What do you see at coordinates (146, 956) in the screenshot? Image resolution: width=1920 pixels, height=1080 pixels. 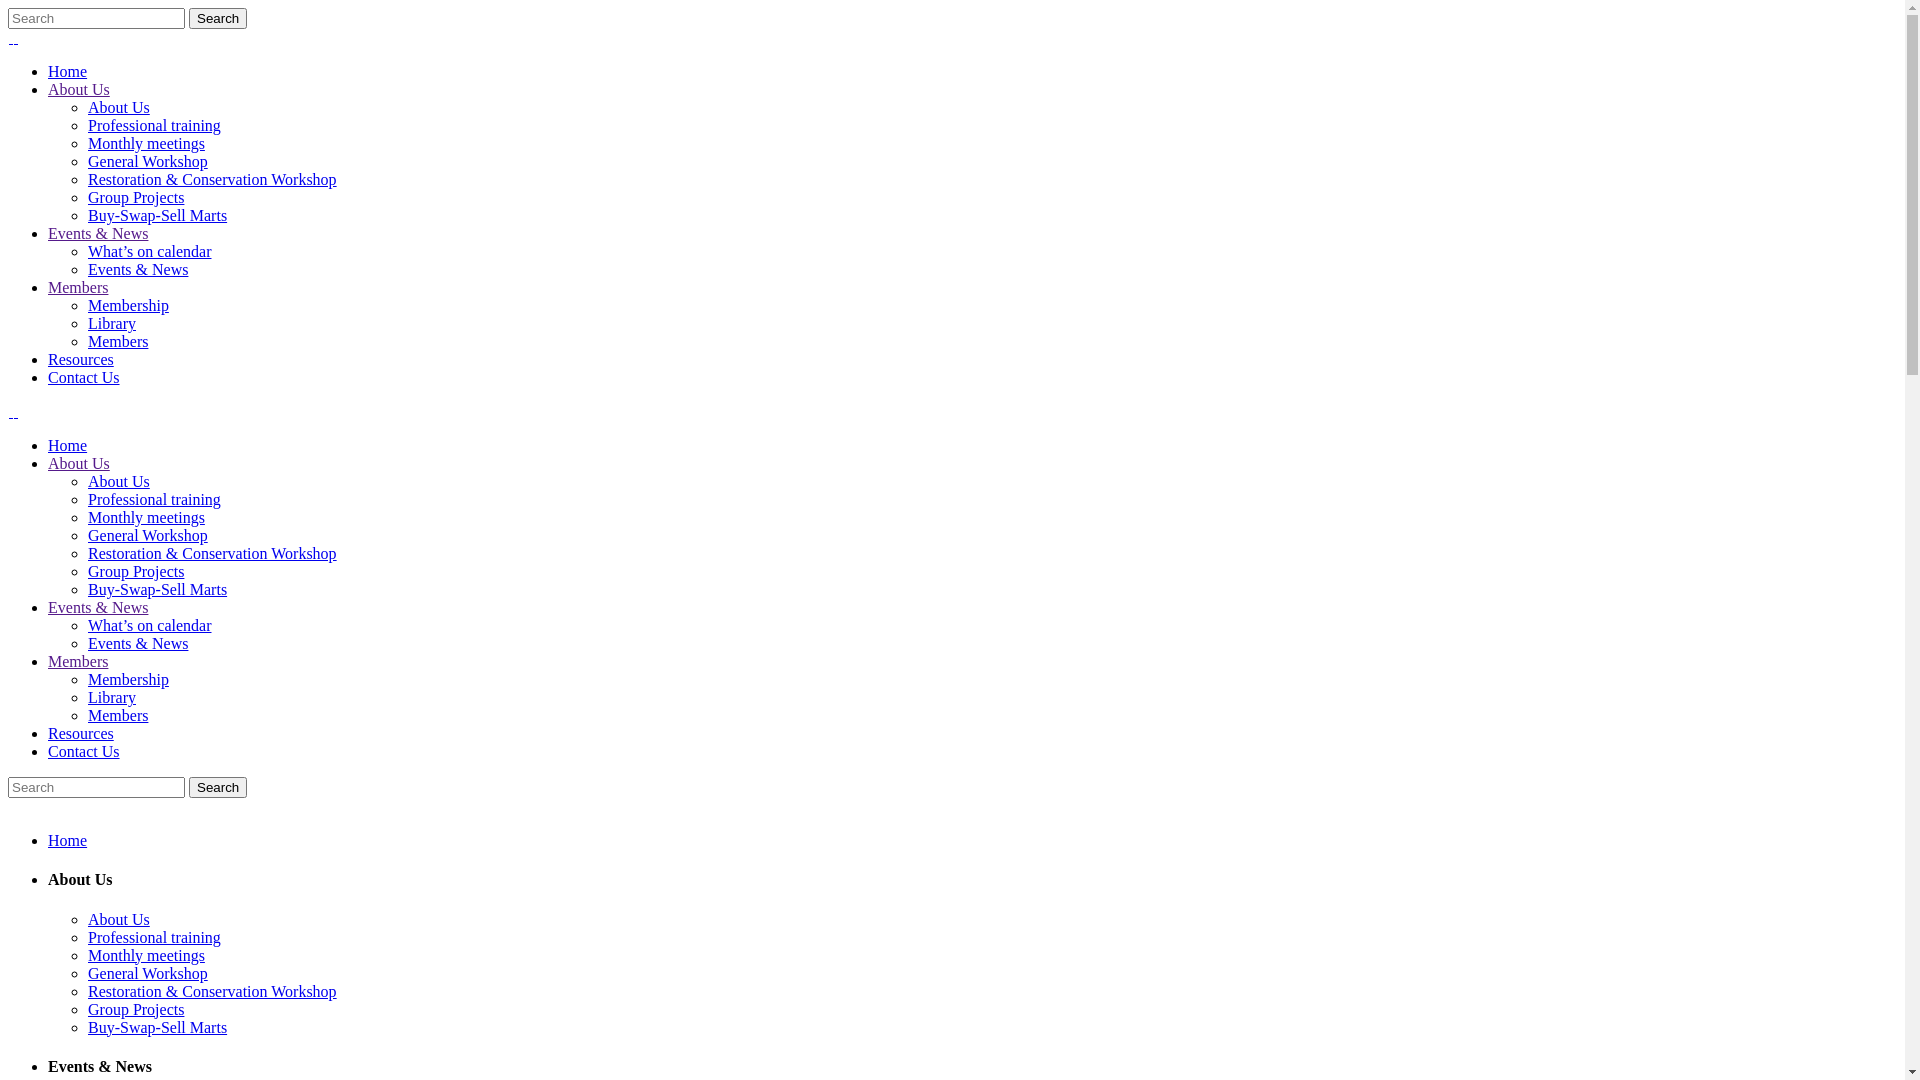 I see `Monthly meetings` at bounding box center [146, 956].